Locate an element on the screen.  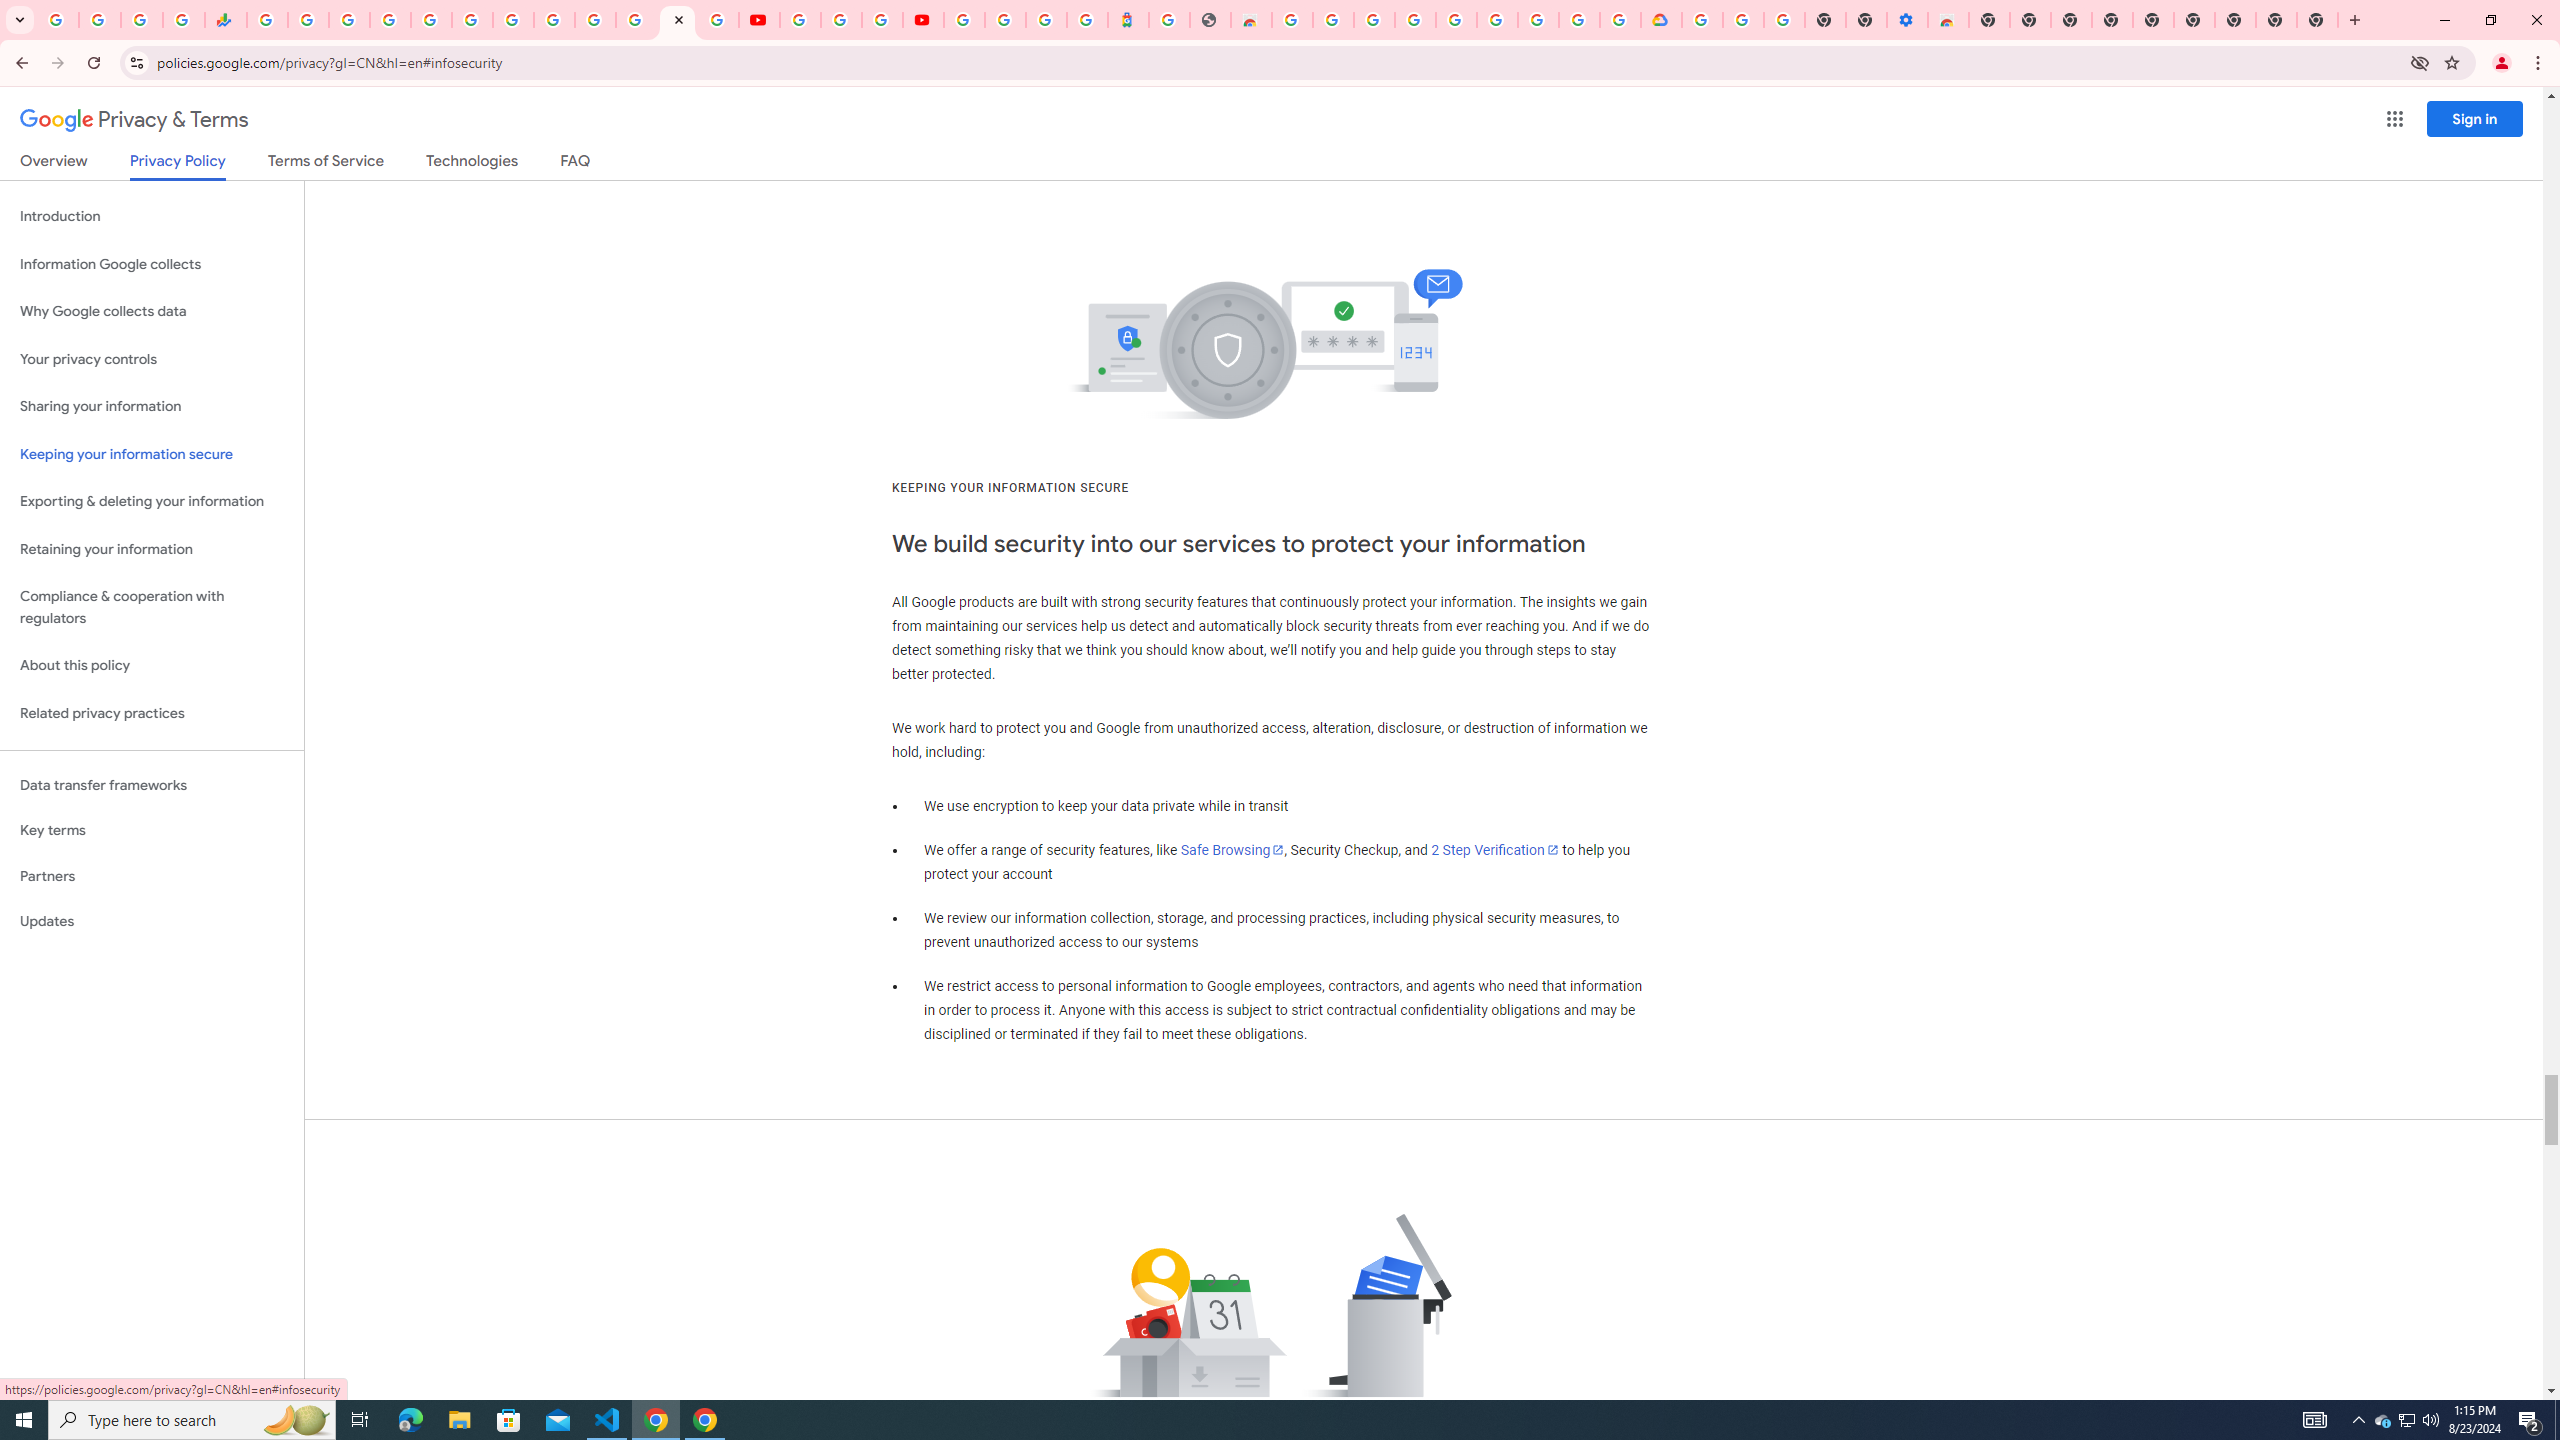
Turn cookies on or off - Computer - Google Account Help is located at coordinates (1786, 20).